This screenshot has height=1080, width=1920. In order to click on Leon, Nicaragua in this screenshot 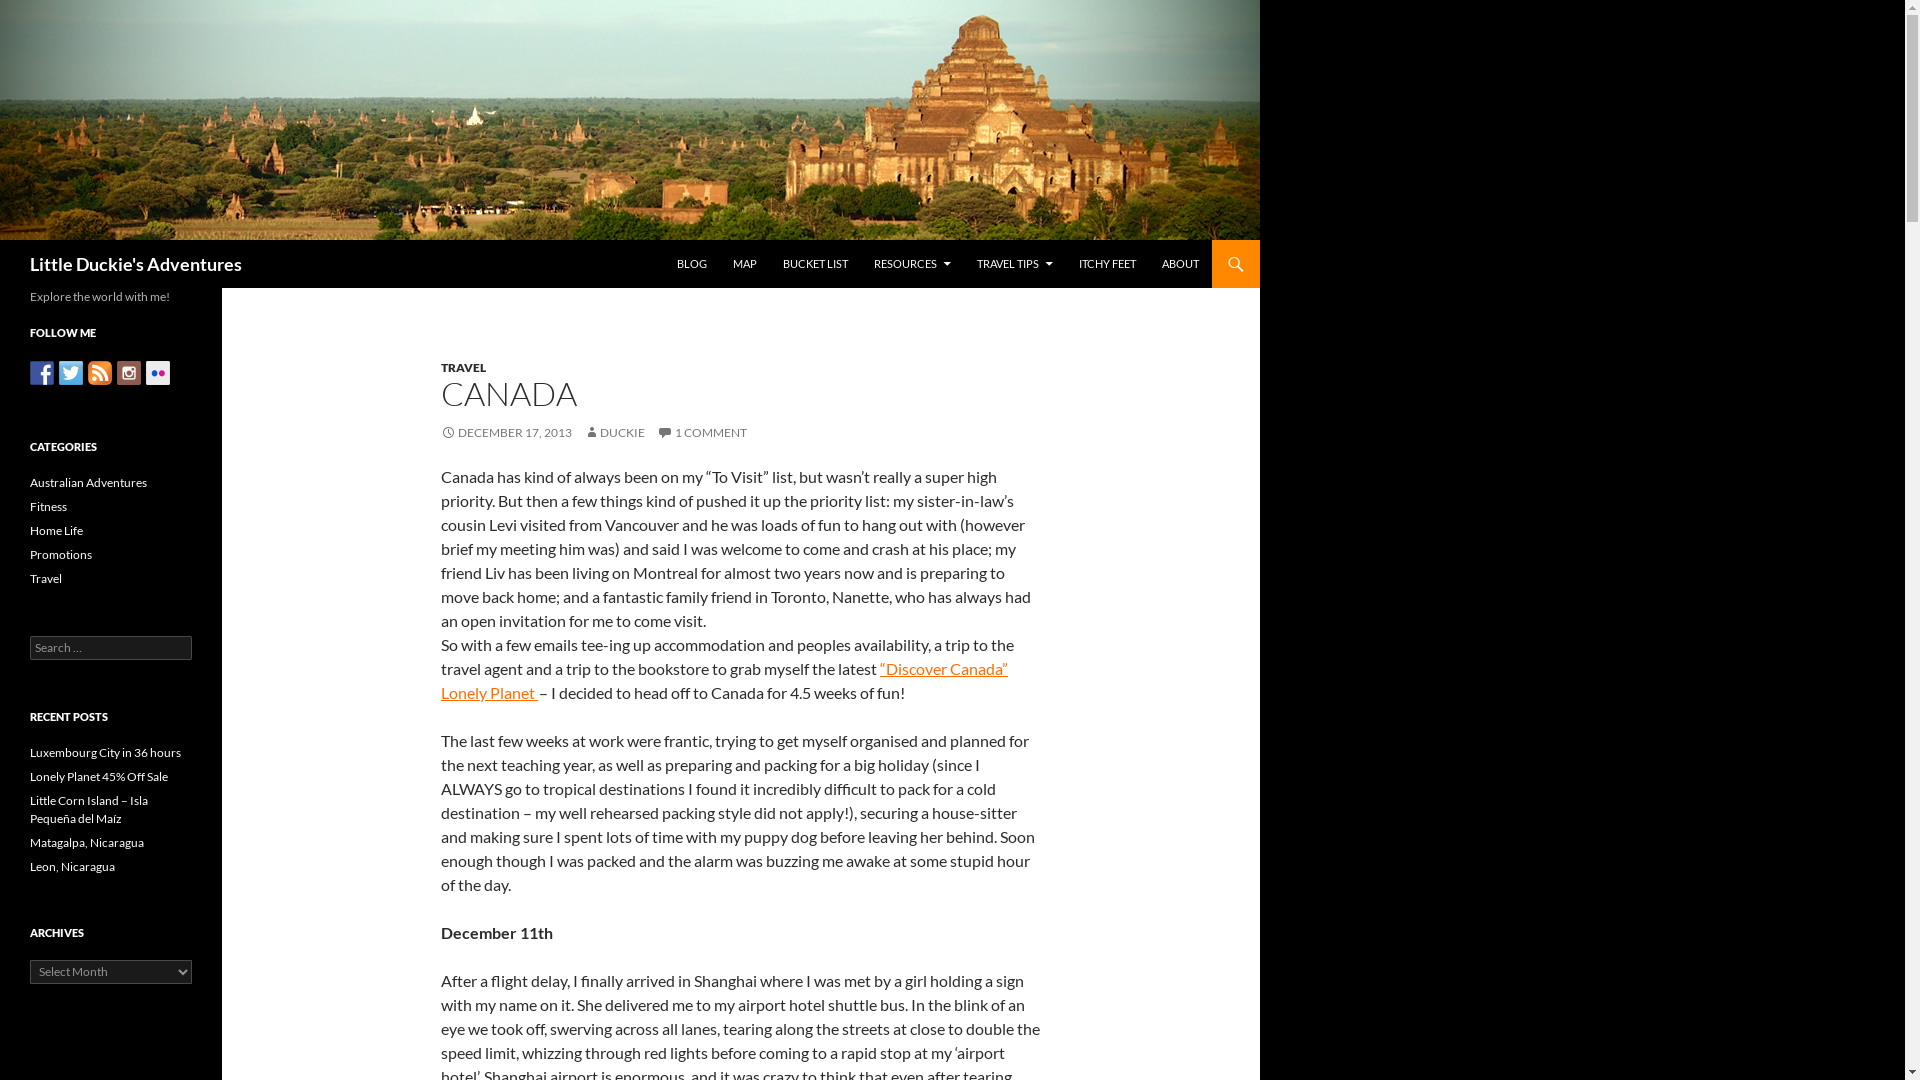, I will do `click(72, 866)`.